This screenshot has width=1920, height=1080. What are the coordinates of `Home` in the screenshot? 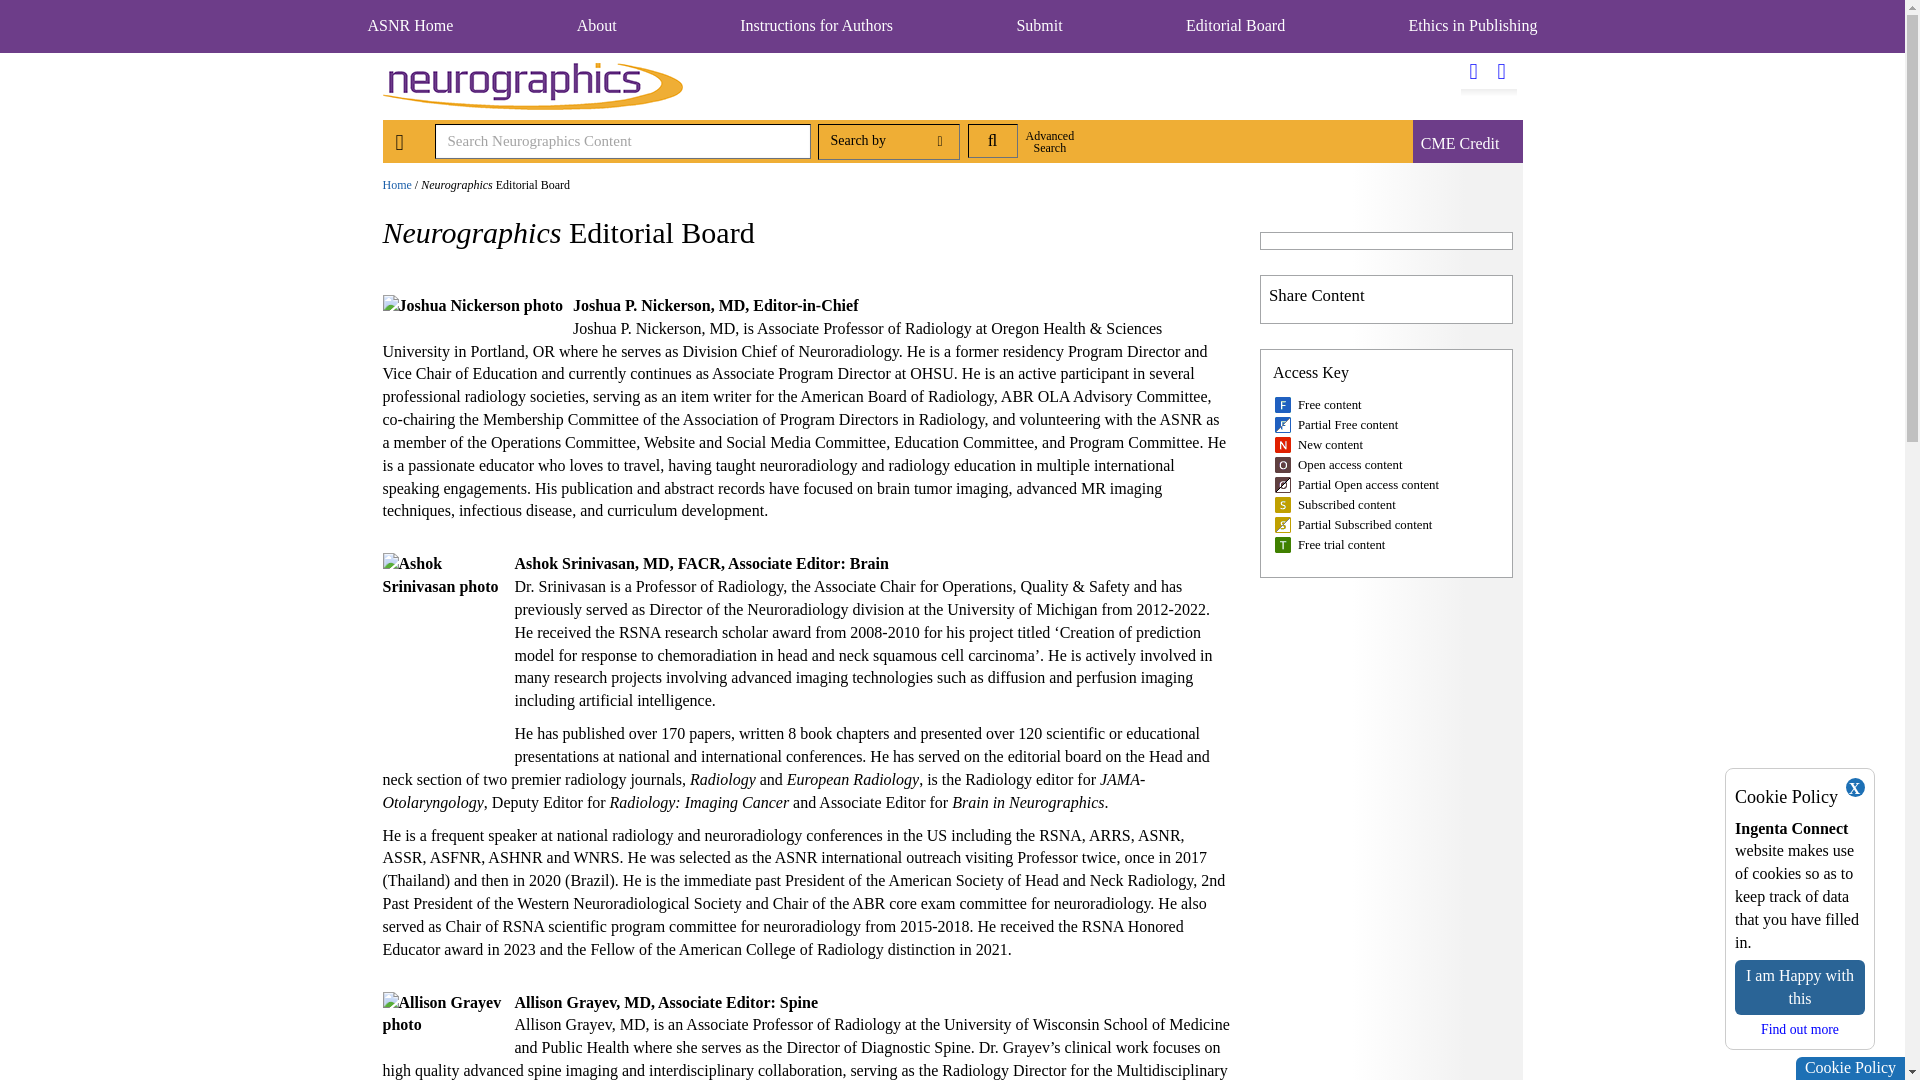 It's located at (396, 185).